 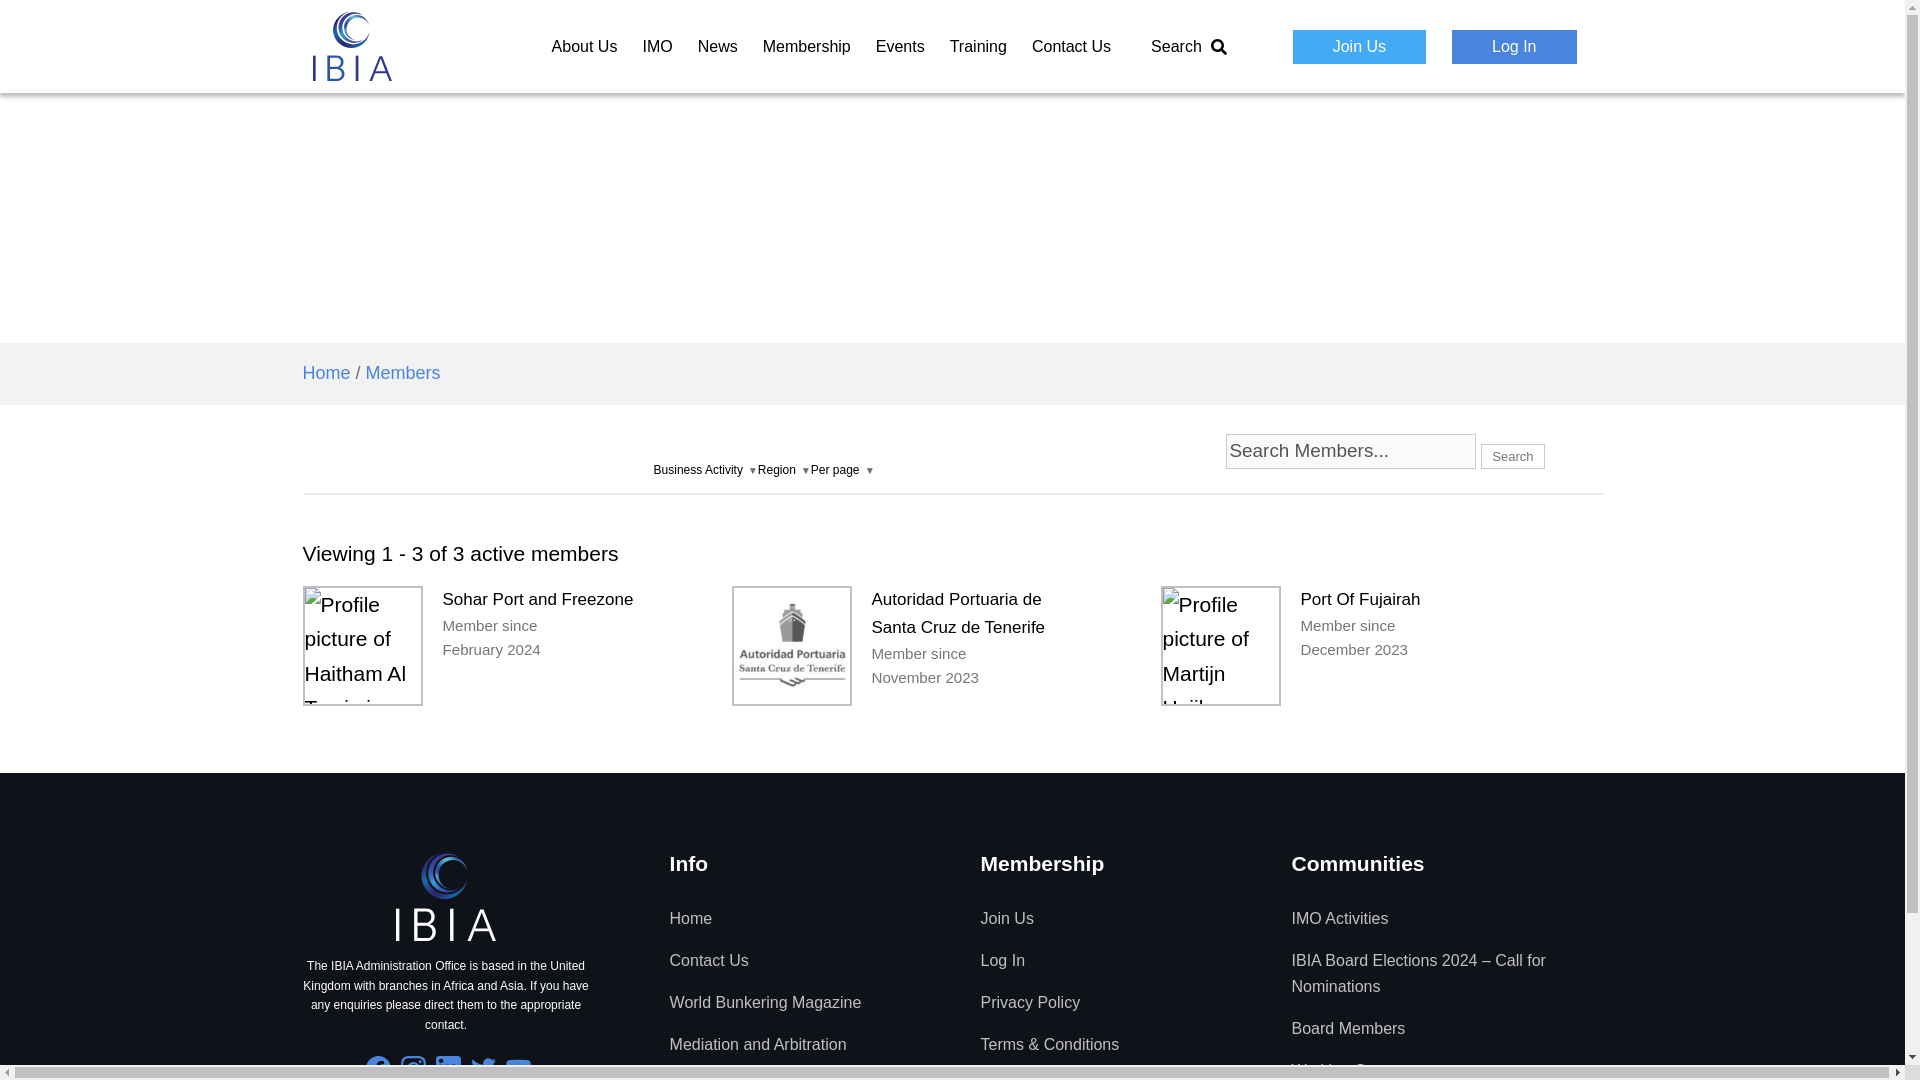 What do you see at coordinates (585, 46) in the screenshot?
I see `About Us` at bounding box center [585, 46].